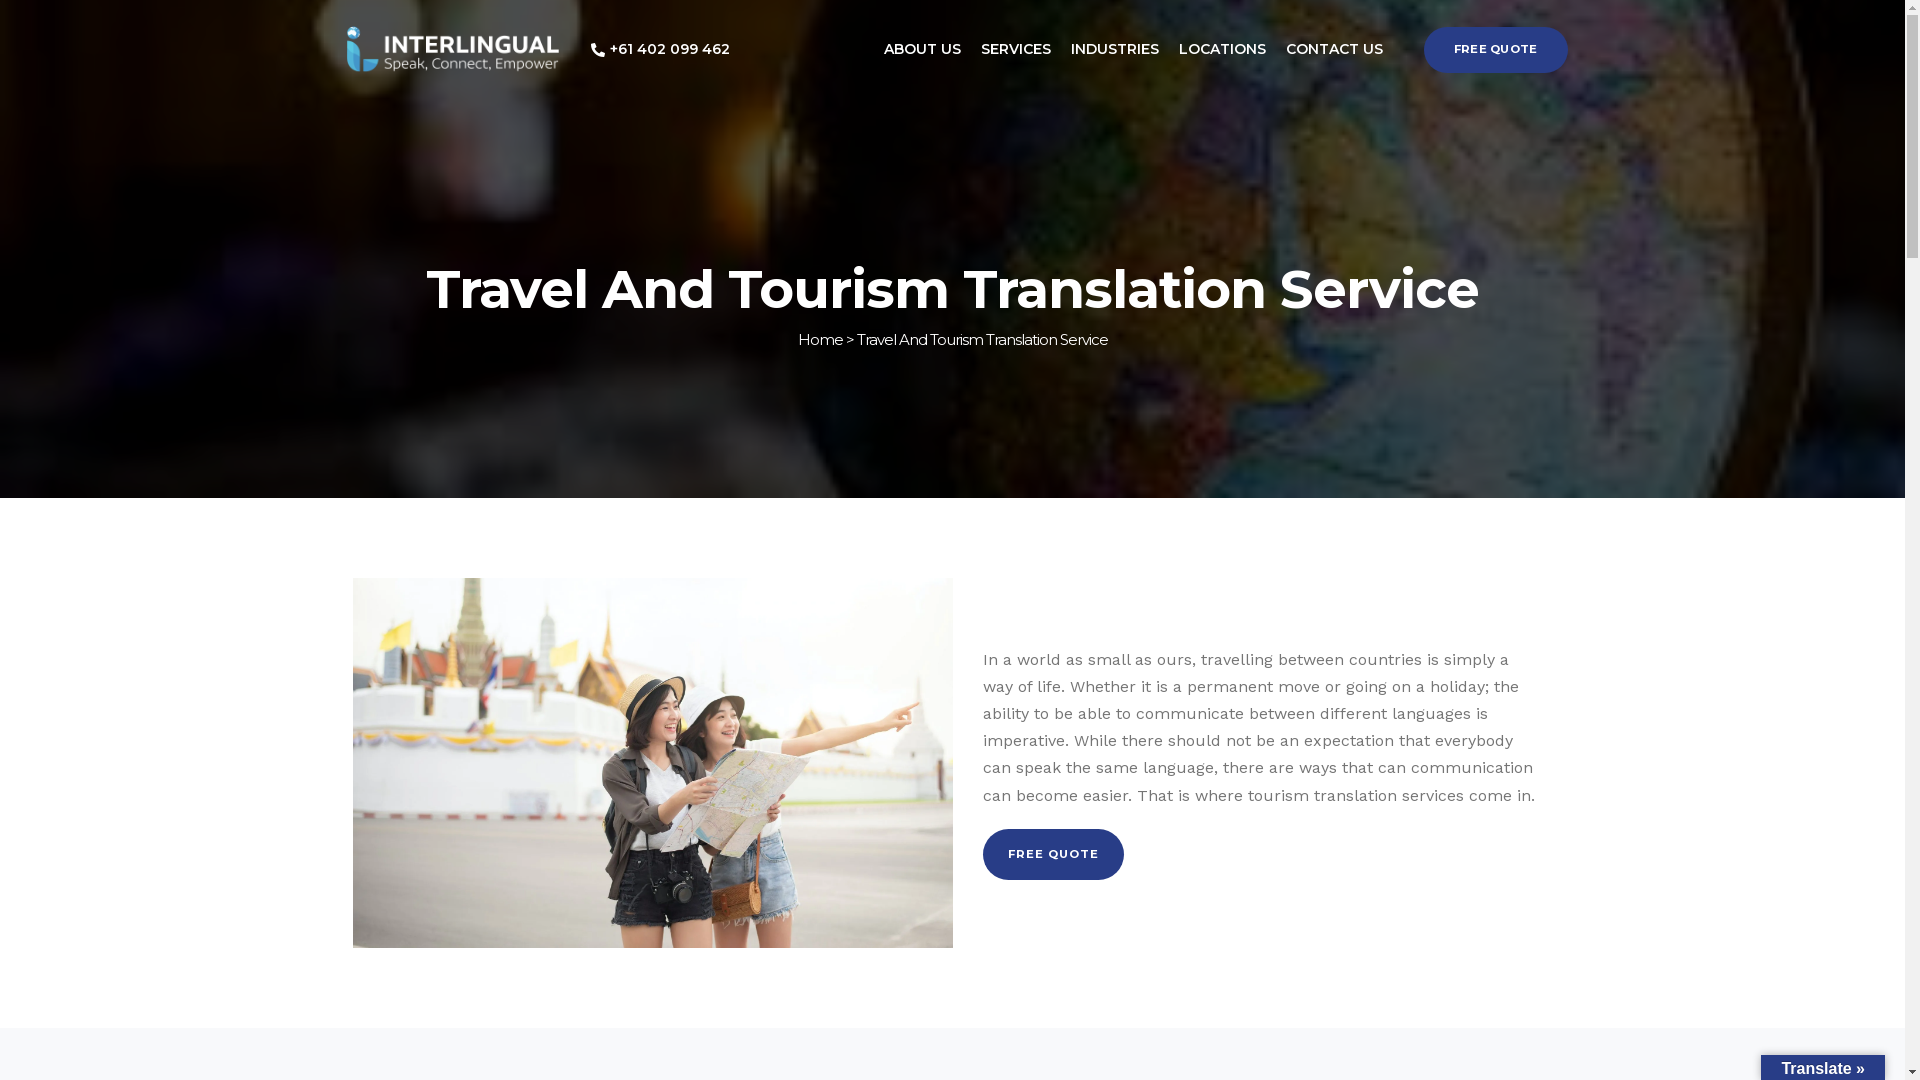 Image resolution: width=1920 pixels, height=1080 pixels. I want to click on ABOUT US, so click(922, 50).